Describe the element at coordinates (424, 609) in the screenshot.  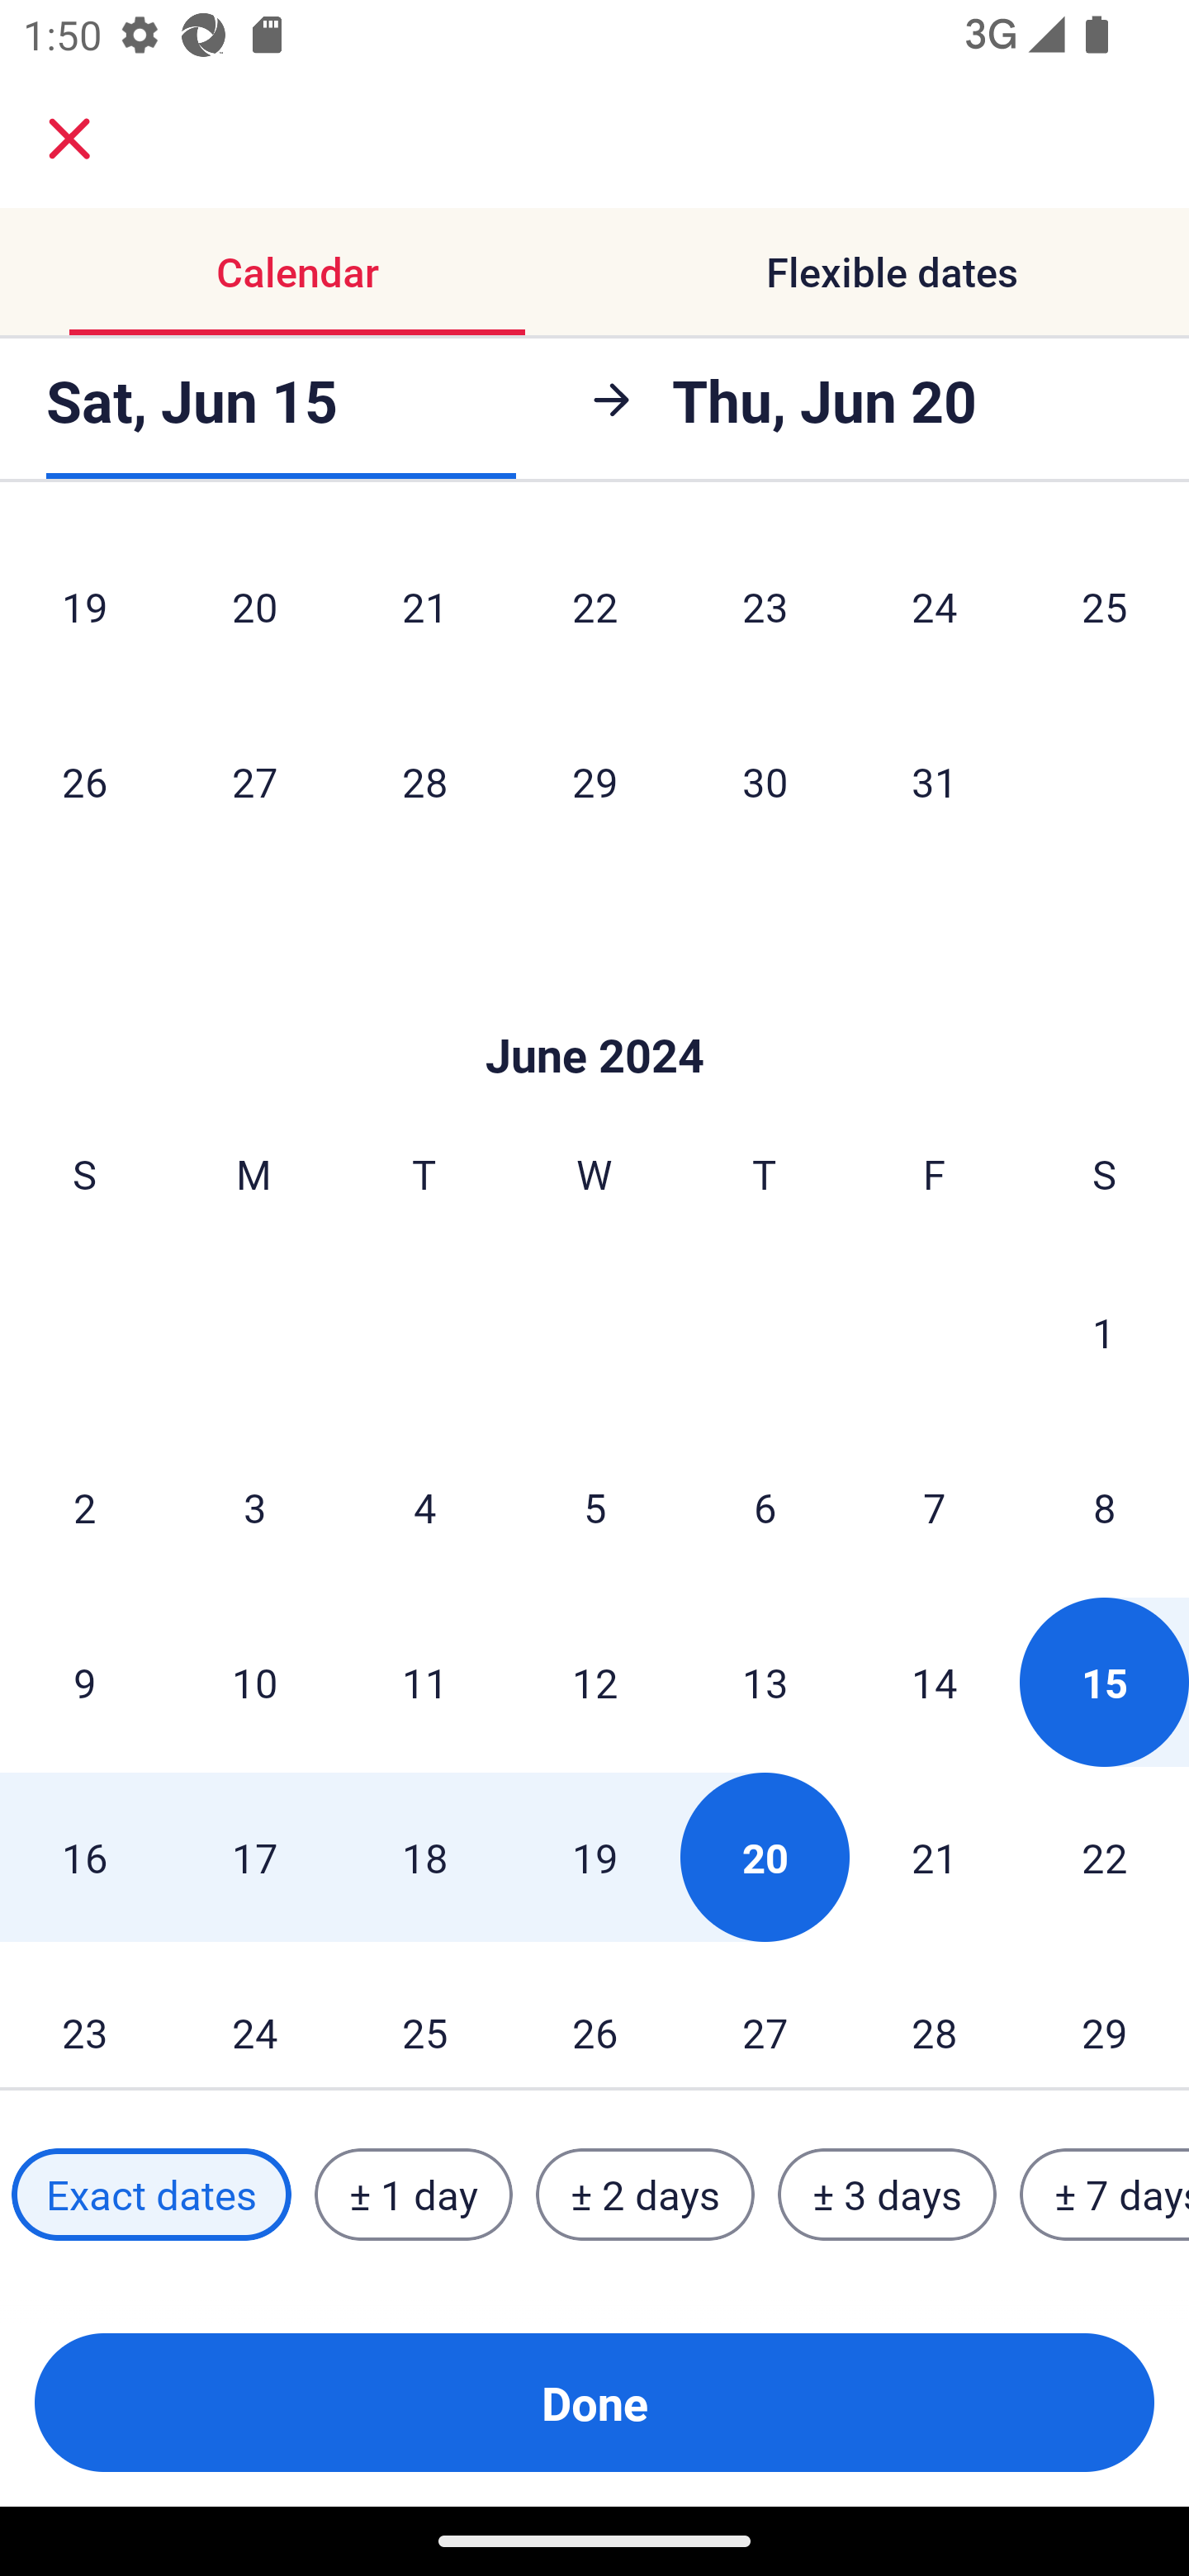
I see `21 Tuesday, May 21, 2024` at that location.